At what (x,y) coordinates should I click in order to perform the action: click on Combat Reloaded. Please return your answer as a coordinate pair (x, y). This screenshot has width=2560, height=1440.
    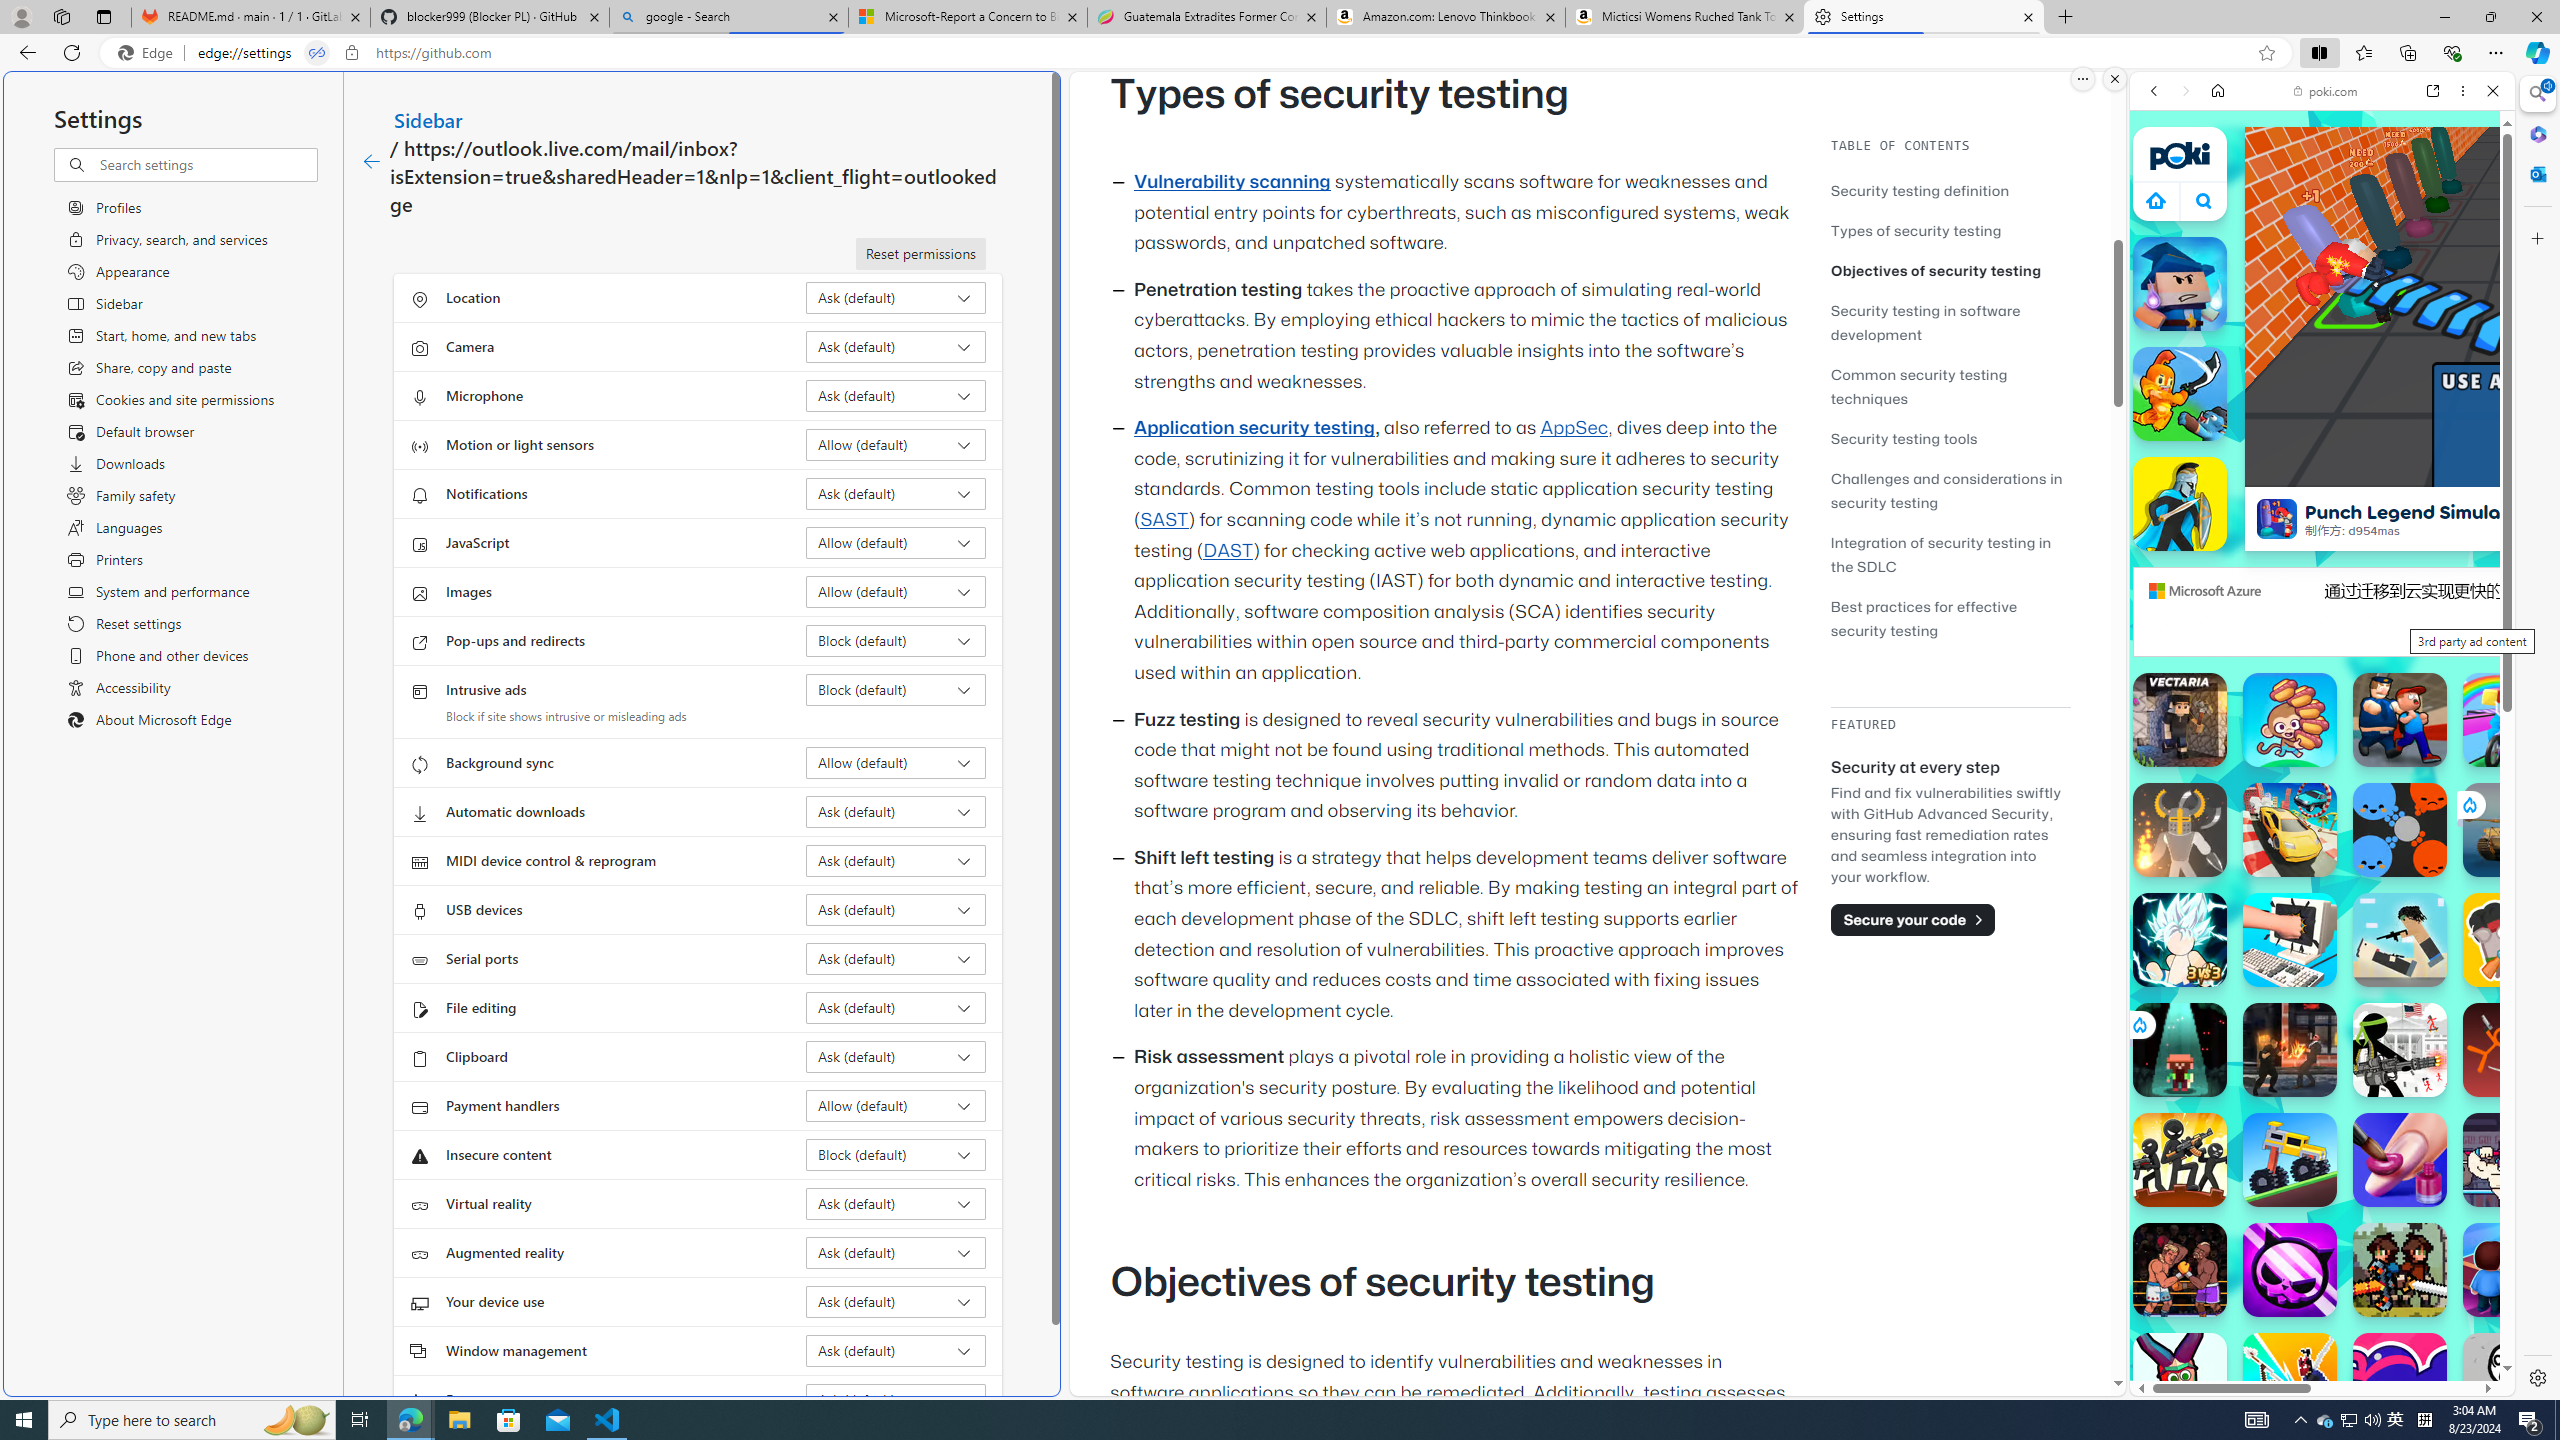
    Looking at the image, I should click on (2373, 920).